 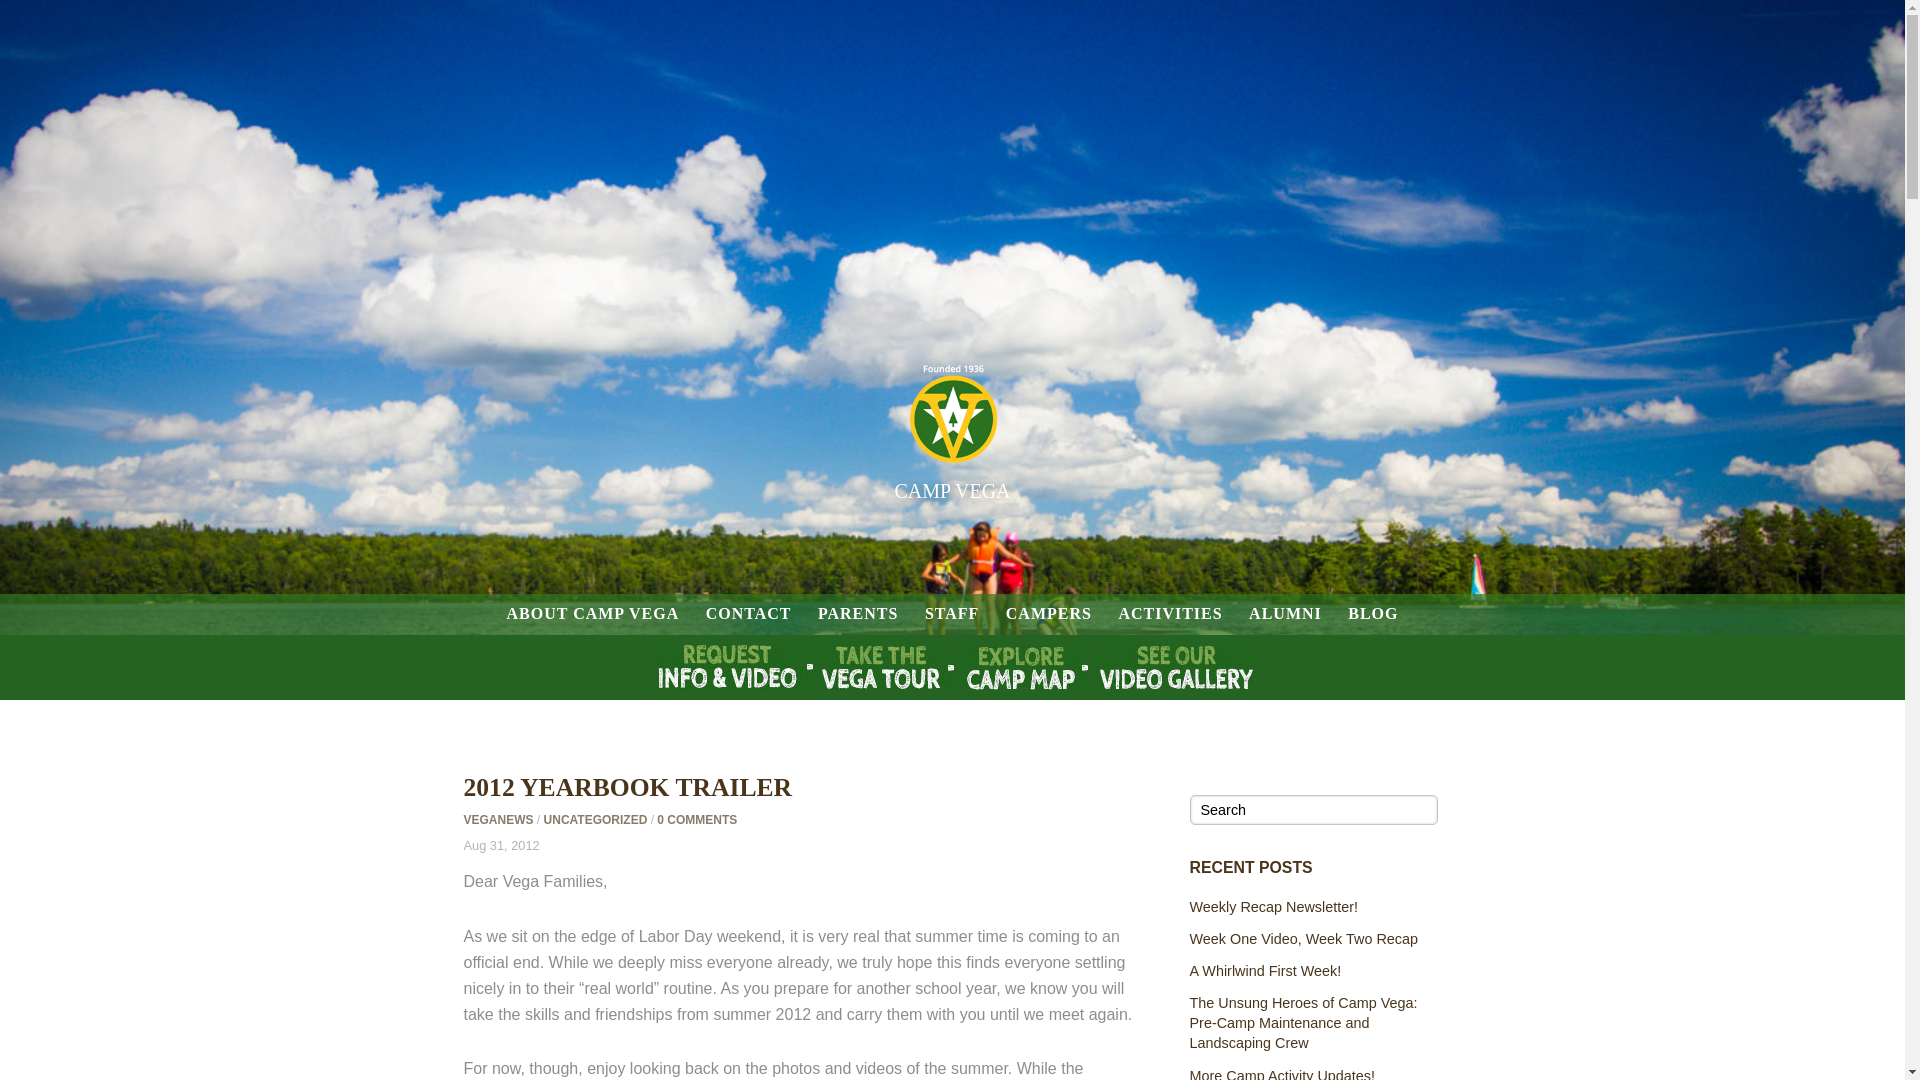 I want to click on CONTACT, so click(x=748, y=614).